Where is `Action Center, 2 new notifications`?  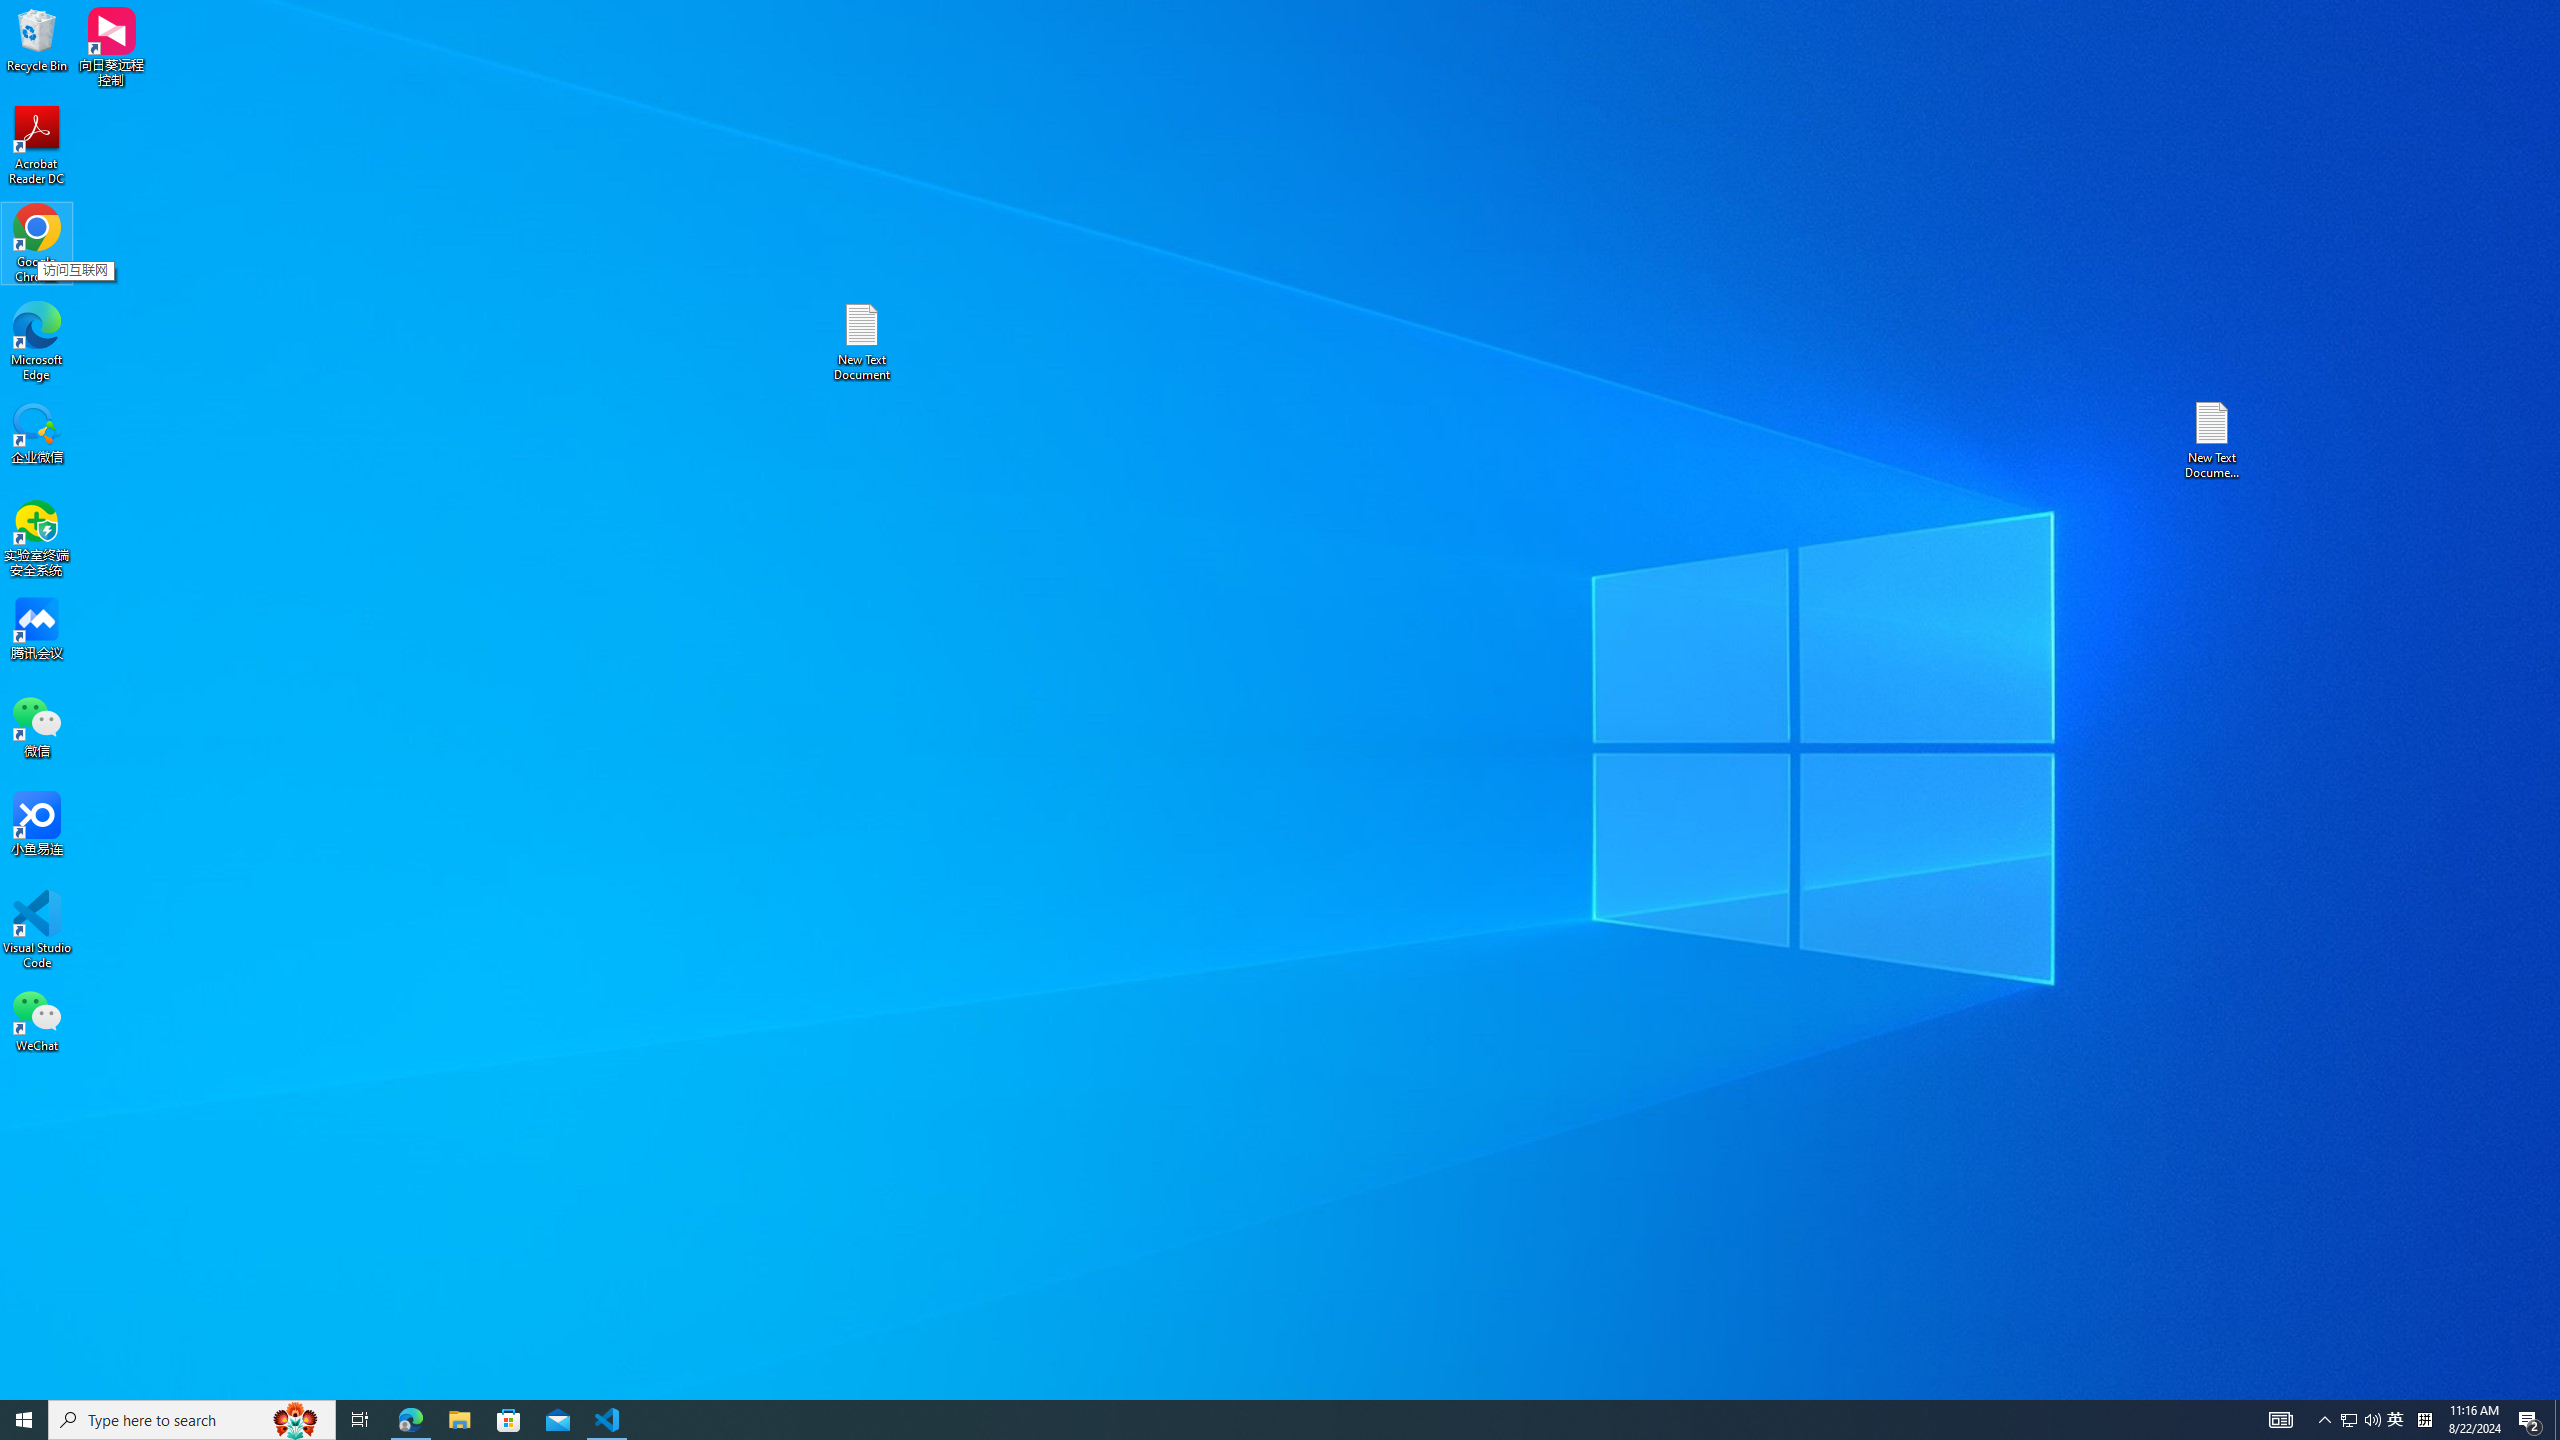
Action Center, 2 new notifications is located at coordinates (2530, 1420).